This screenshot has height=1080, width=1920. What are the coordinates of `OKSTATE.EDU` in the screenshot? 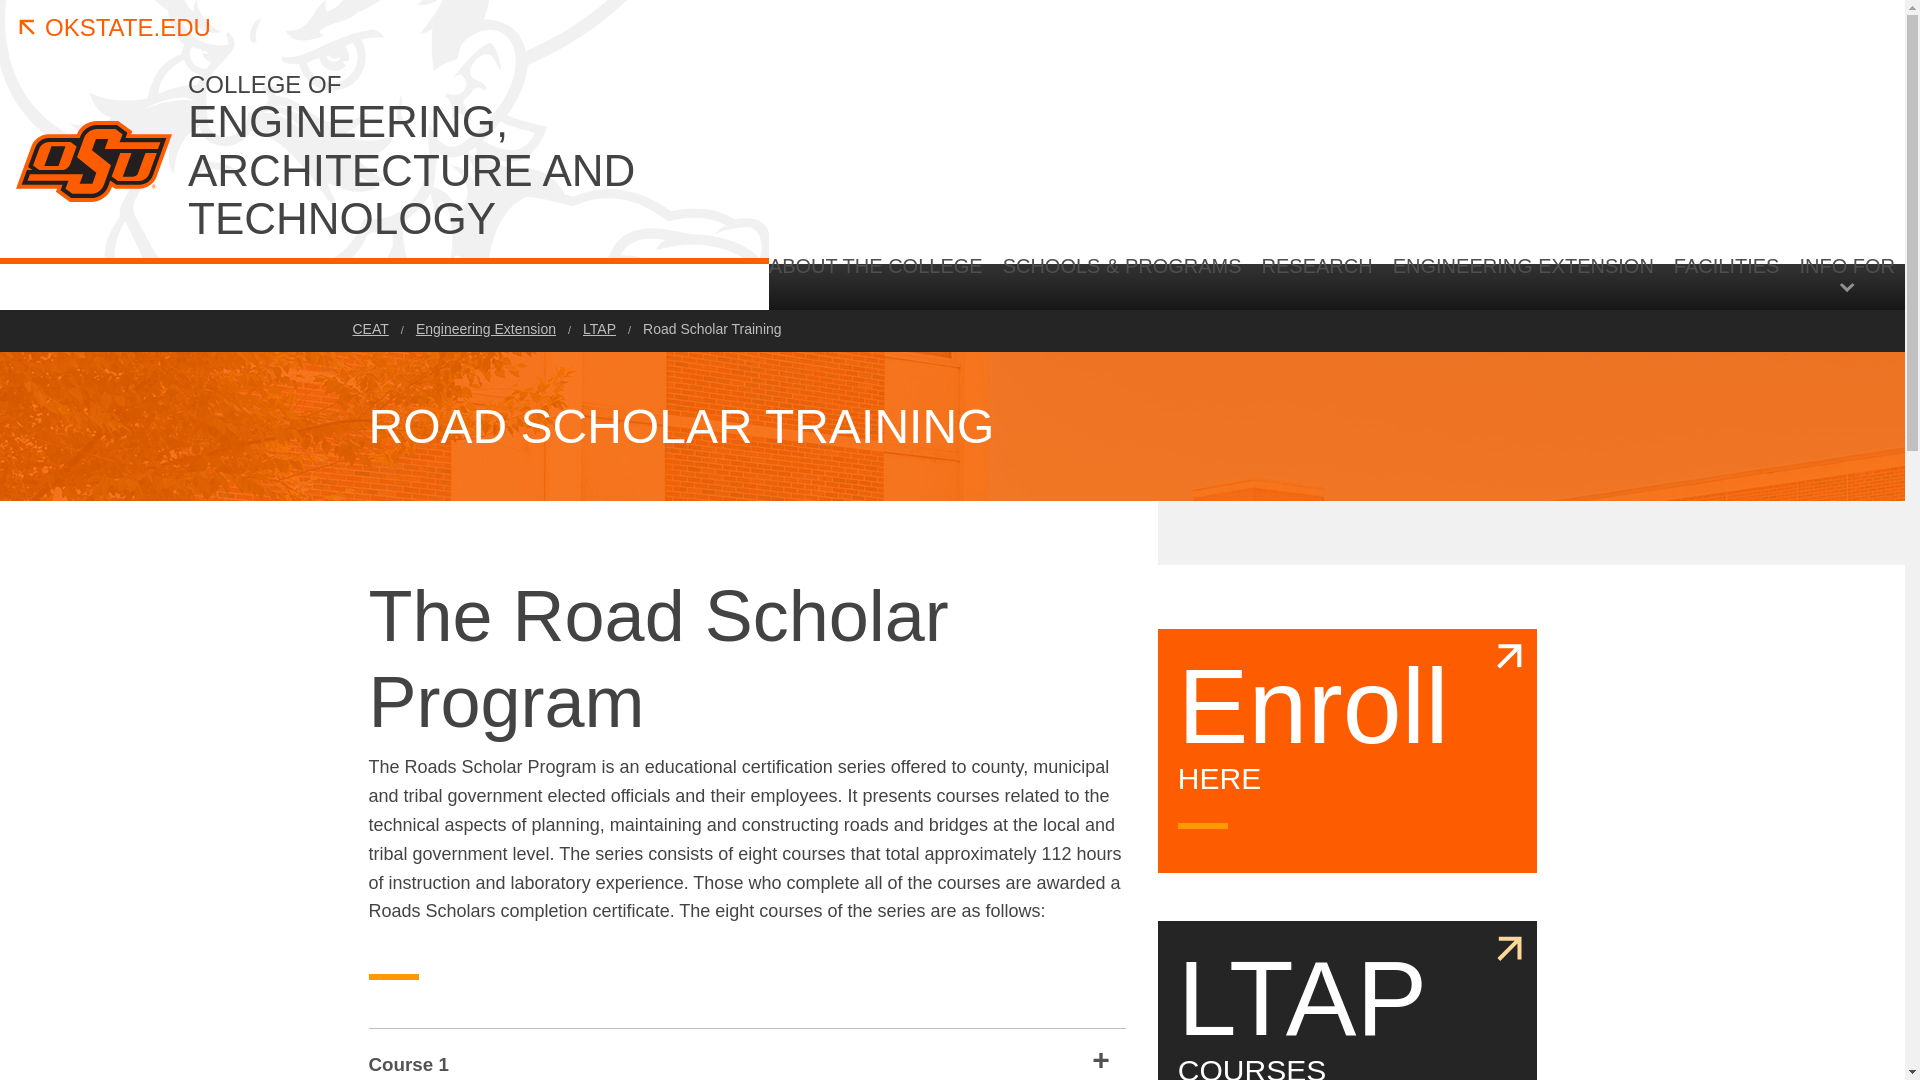 It's located at (113, 28).